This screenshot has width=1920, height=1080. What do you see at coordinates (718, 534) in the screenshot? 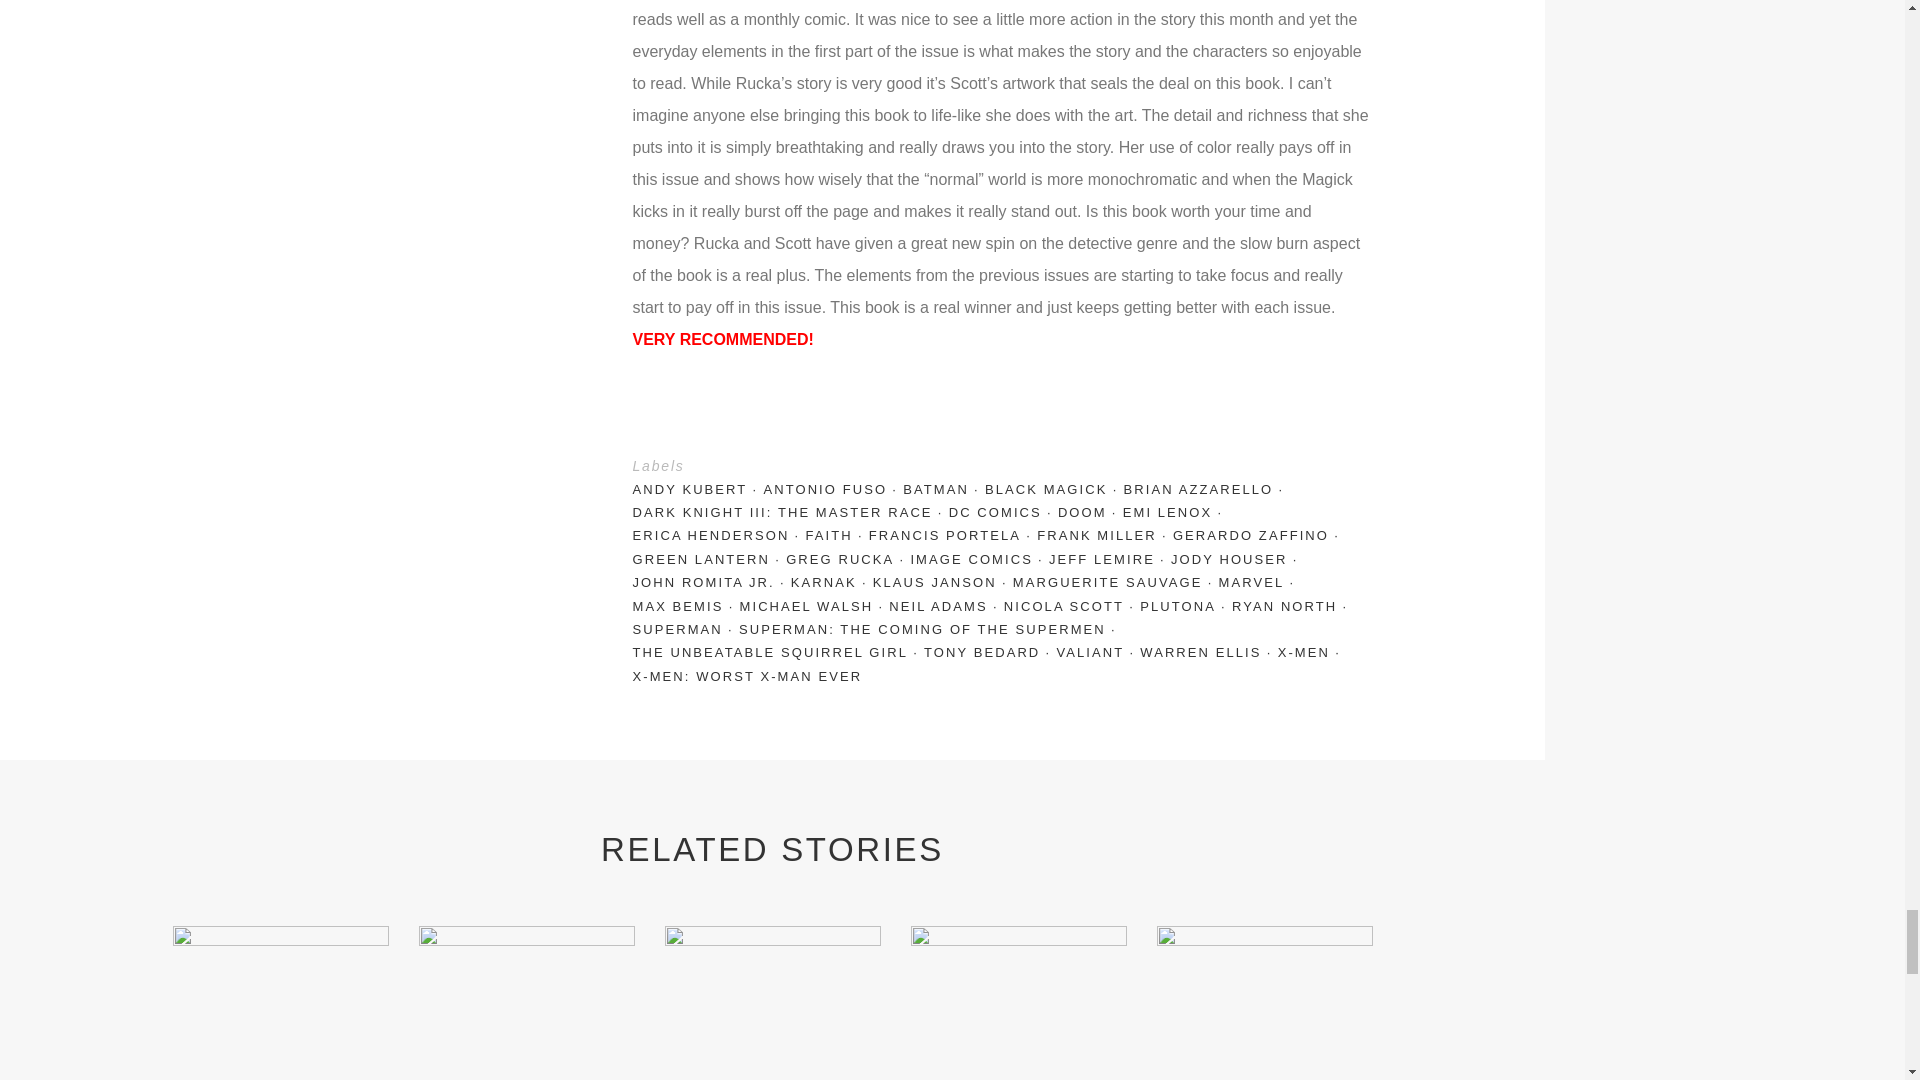
I see `ERICA HENDERSON` at bounding box center [718, 534].